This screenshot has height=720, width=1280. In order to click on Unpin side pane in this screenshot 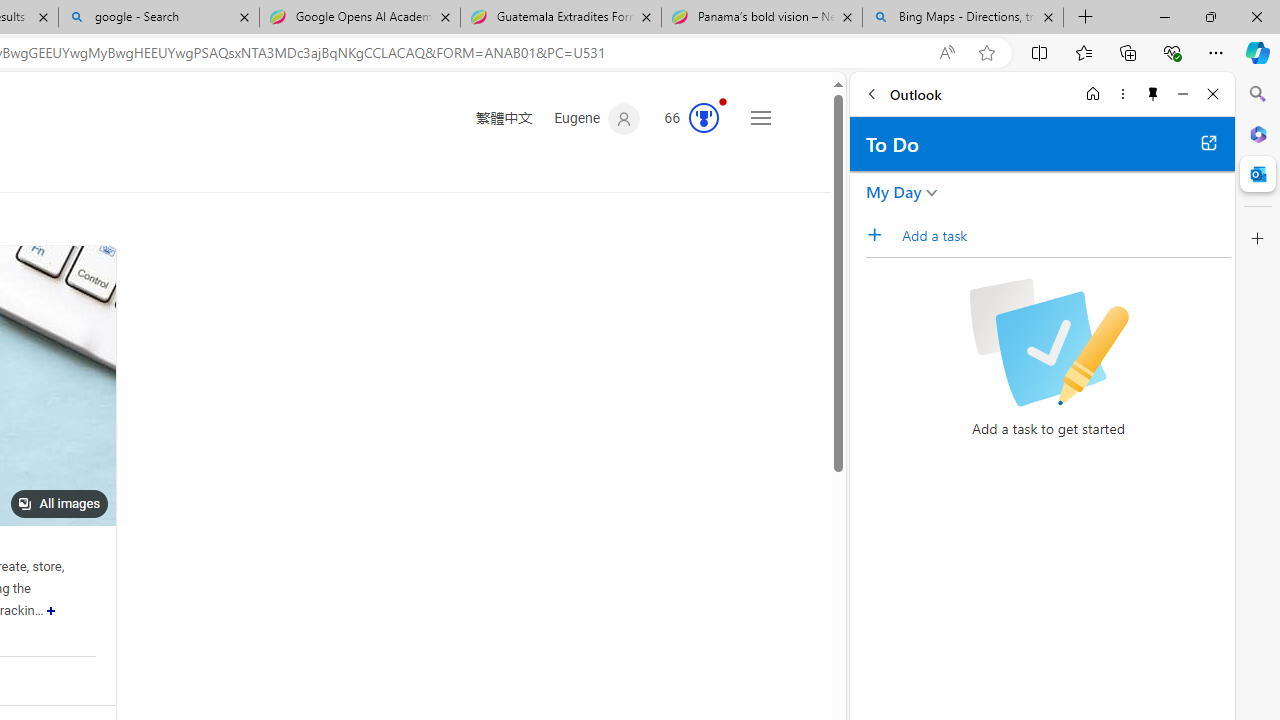, I will do `click(1153, 94)`.